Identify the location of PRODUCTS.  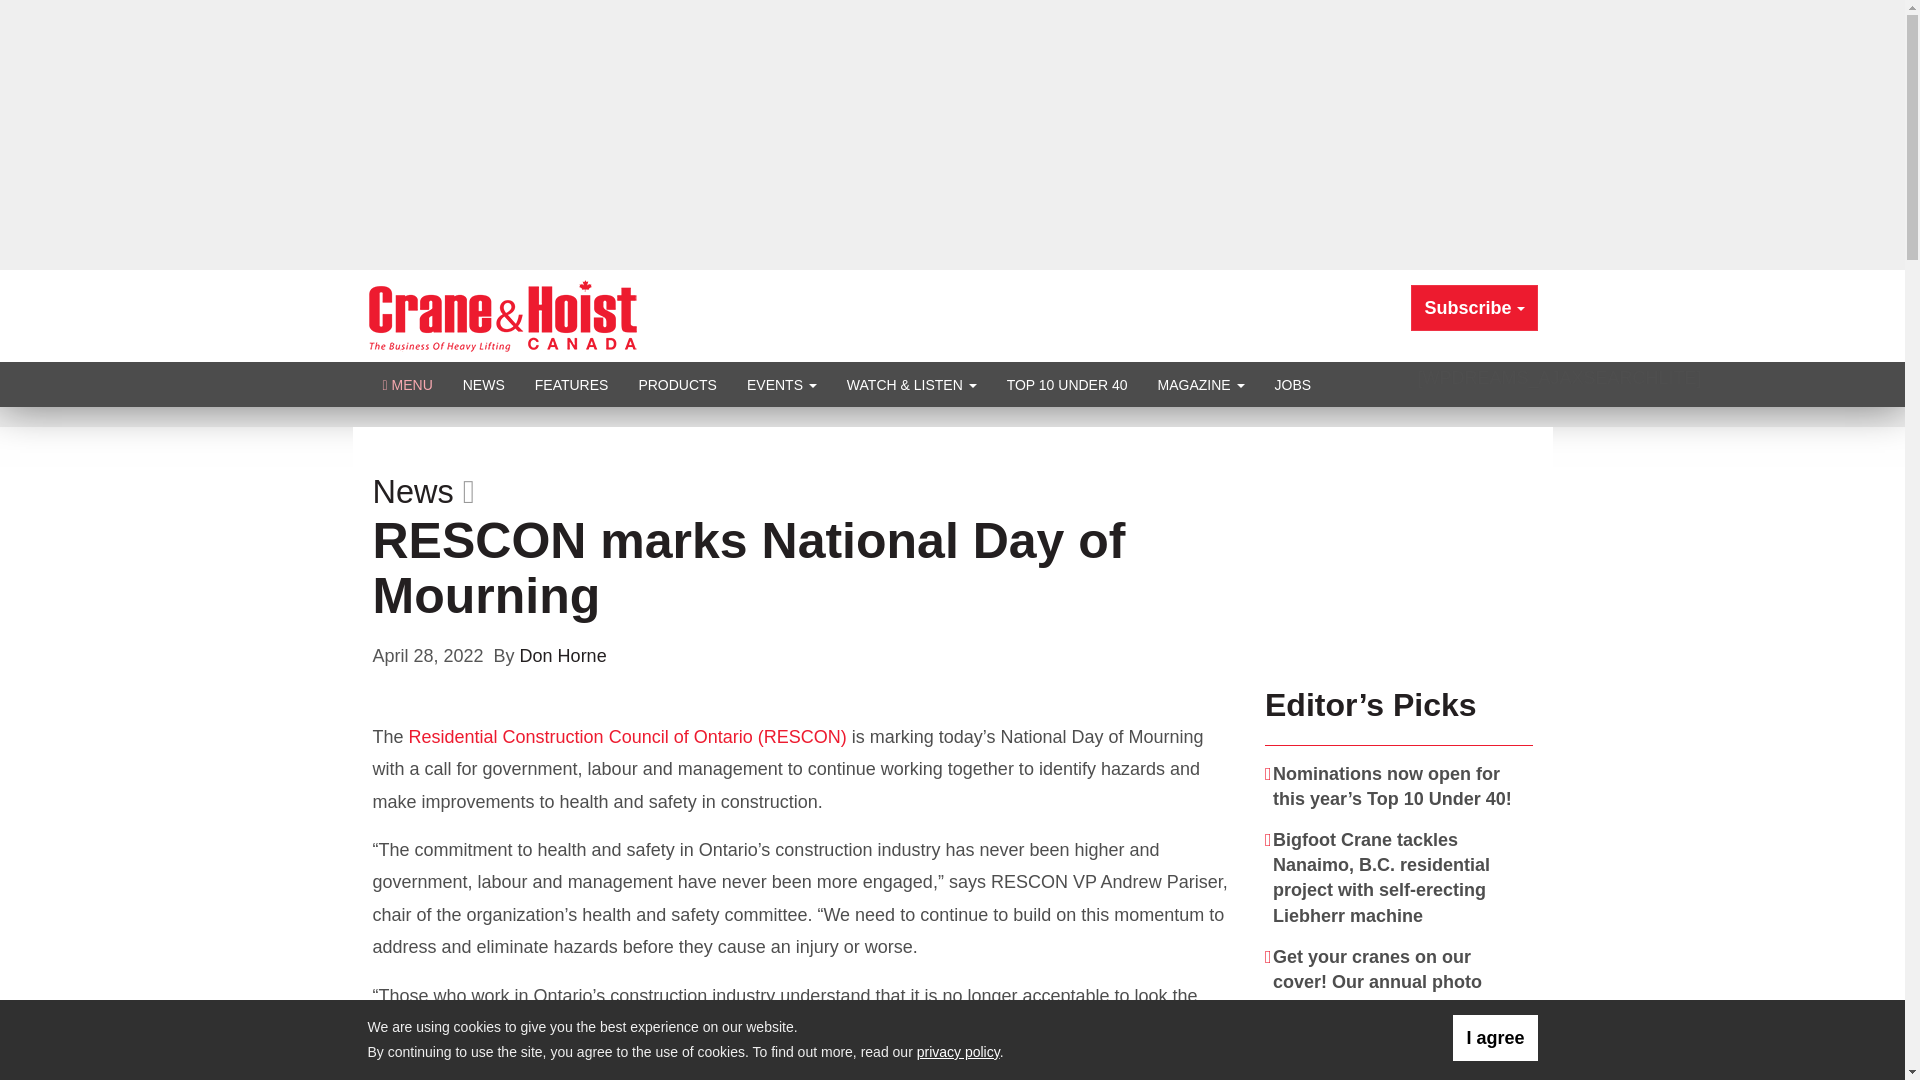
(676, 384).